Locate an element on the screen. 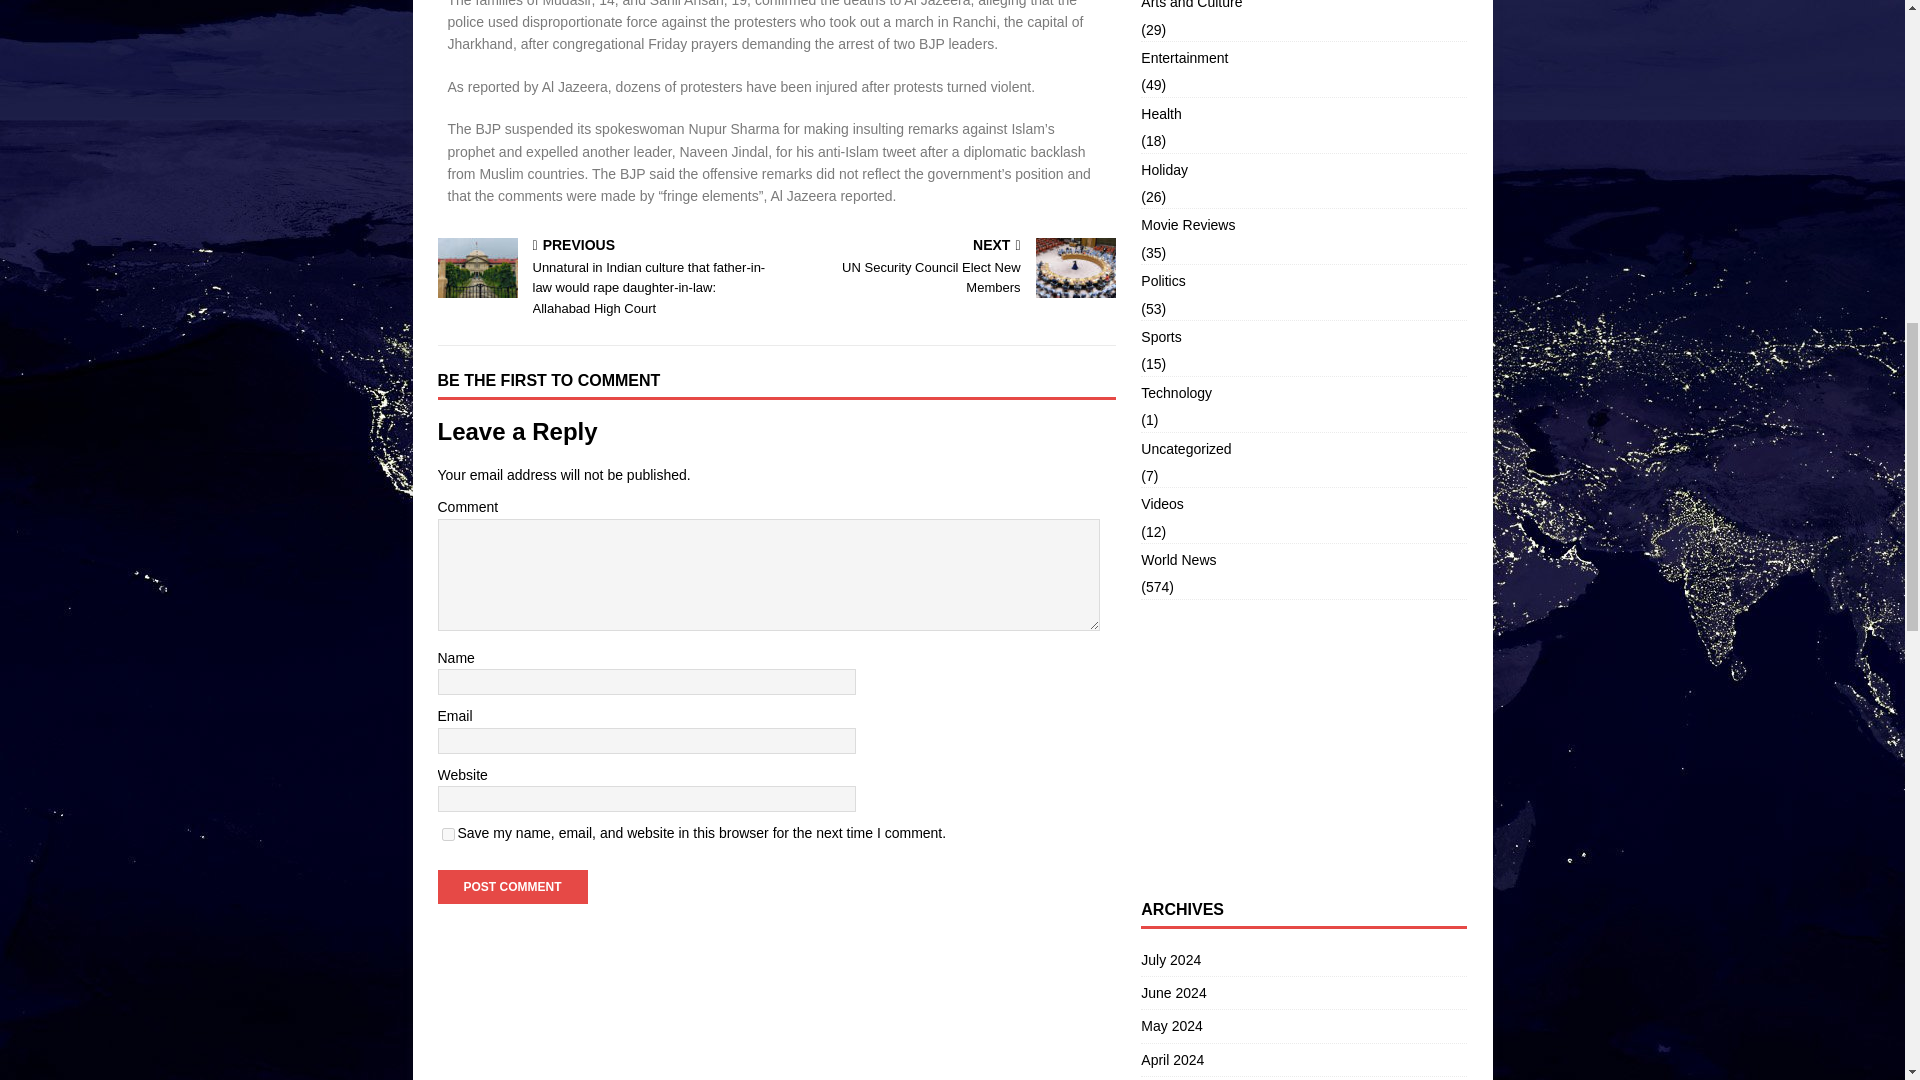 The image size is (1920, 1080). Uncategorized is located at coordinates (1303, 448).